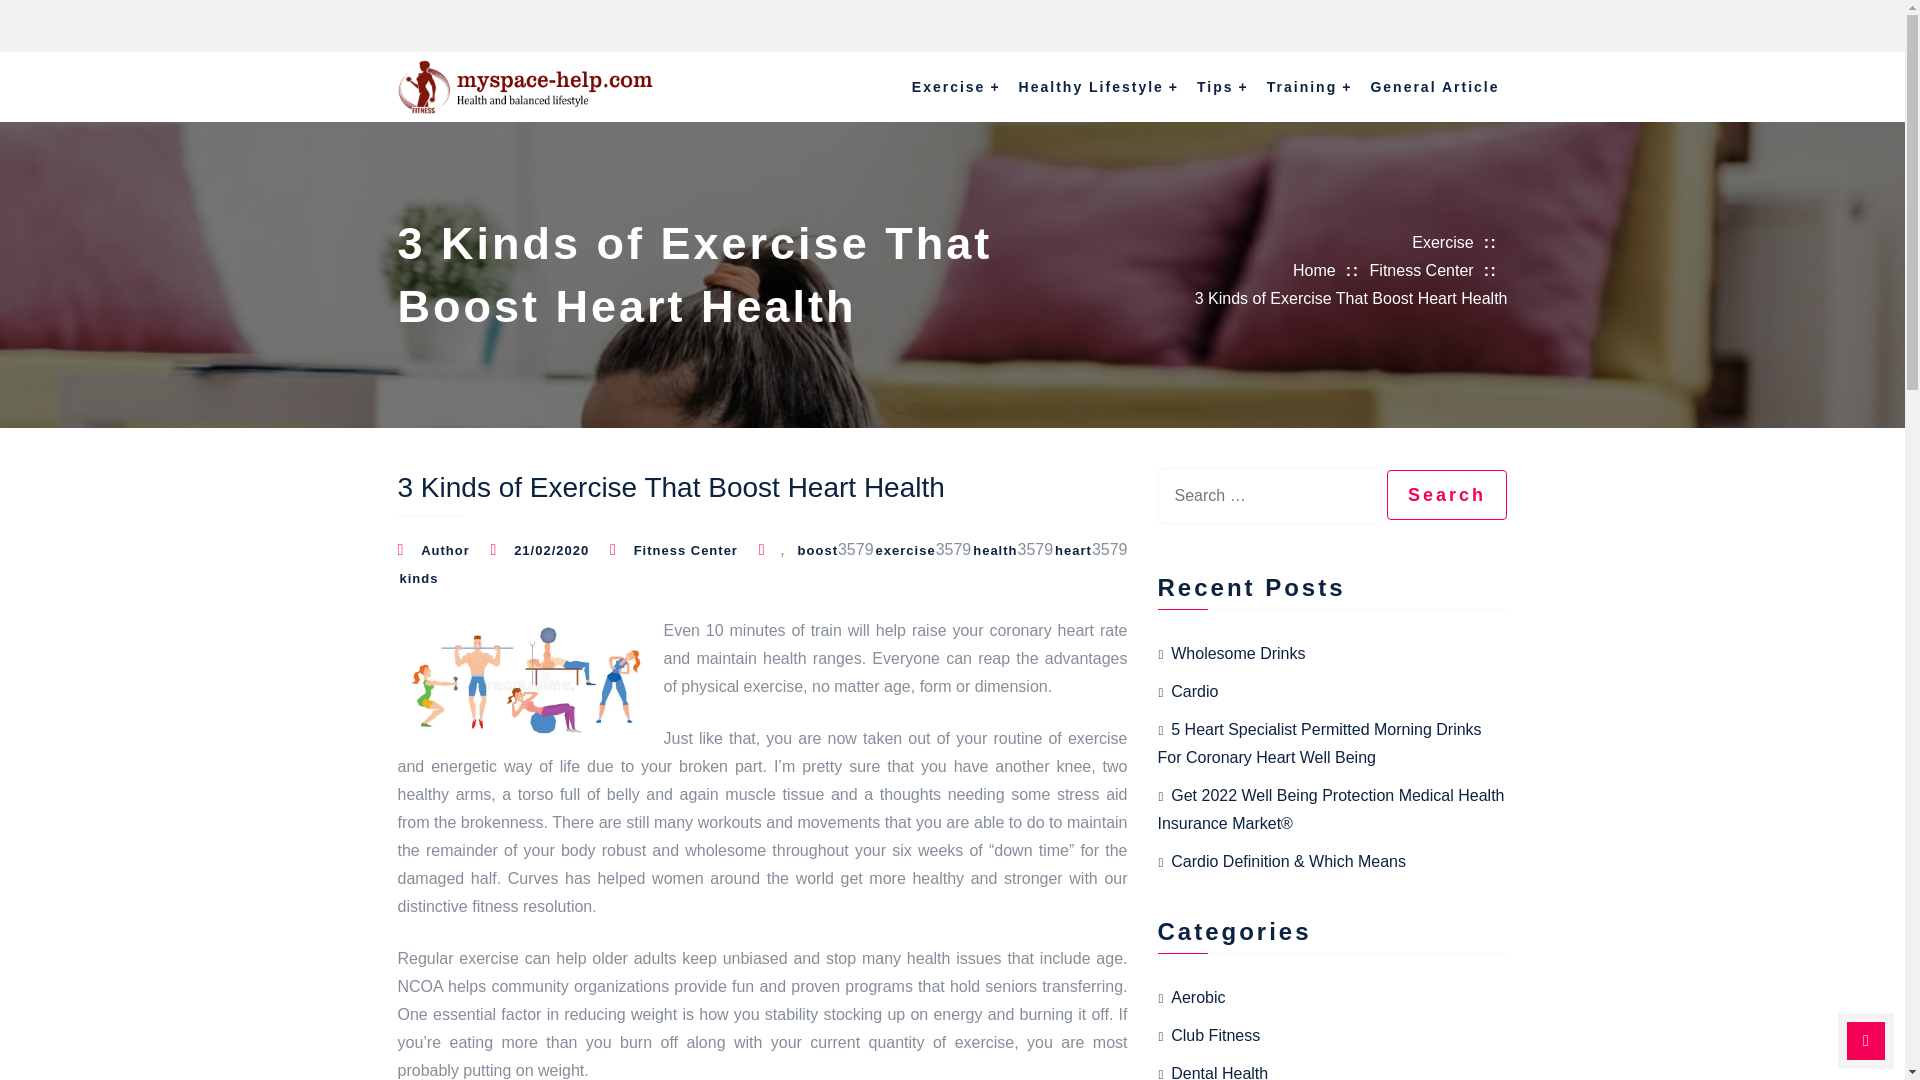 The height and width of the screenshot is (1080, 1920). Describe the element at coordinates (1310, 86) in the screenshot. I see `Training` at that location.